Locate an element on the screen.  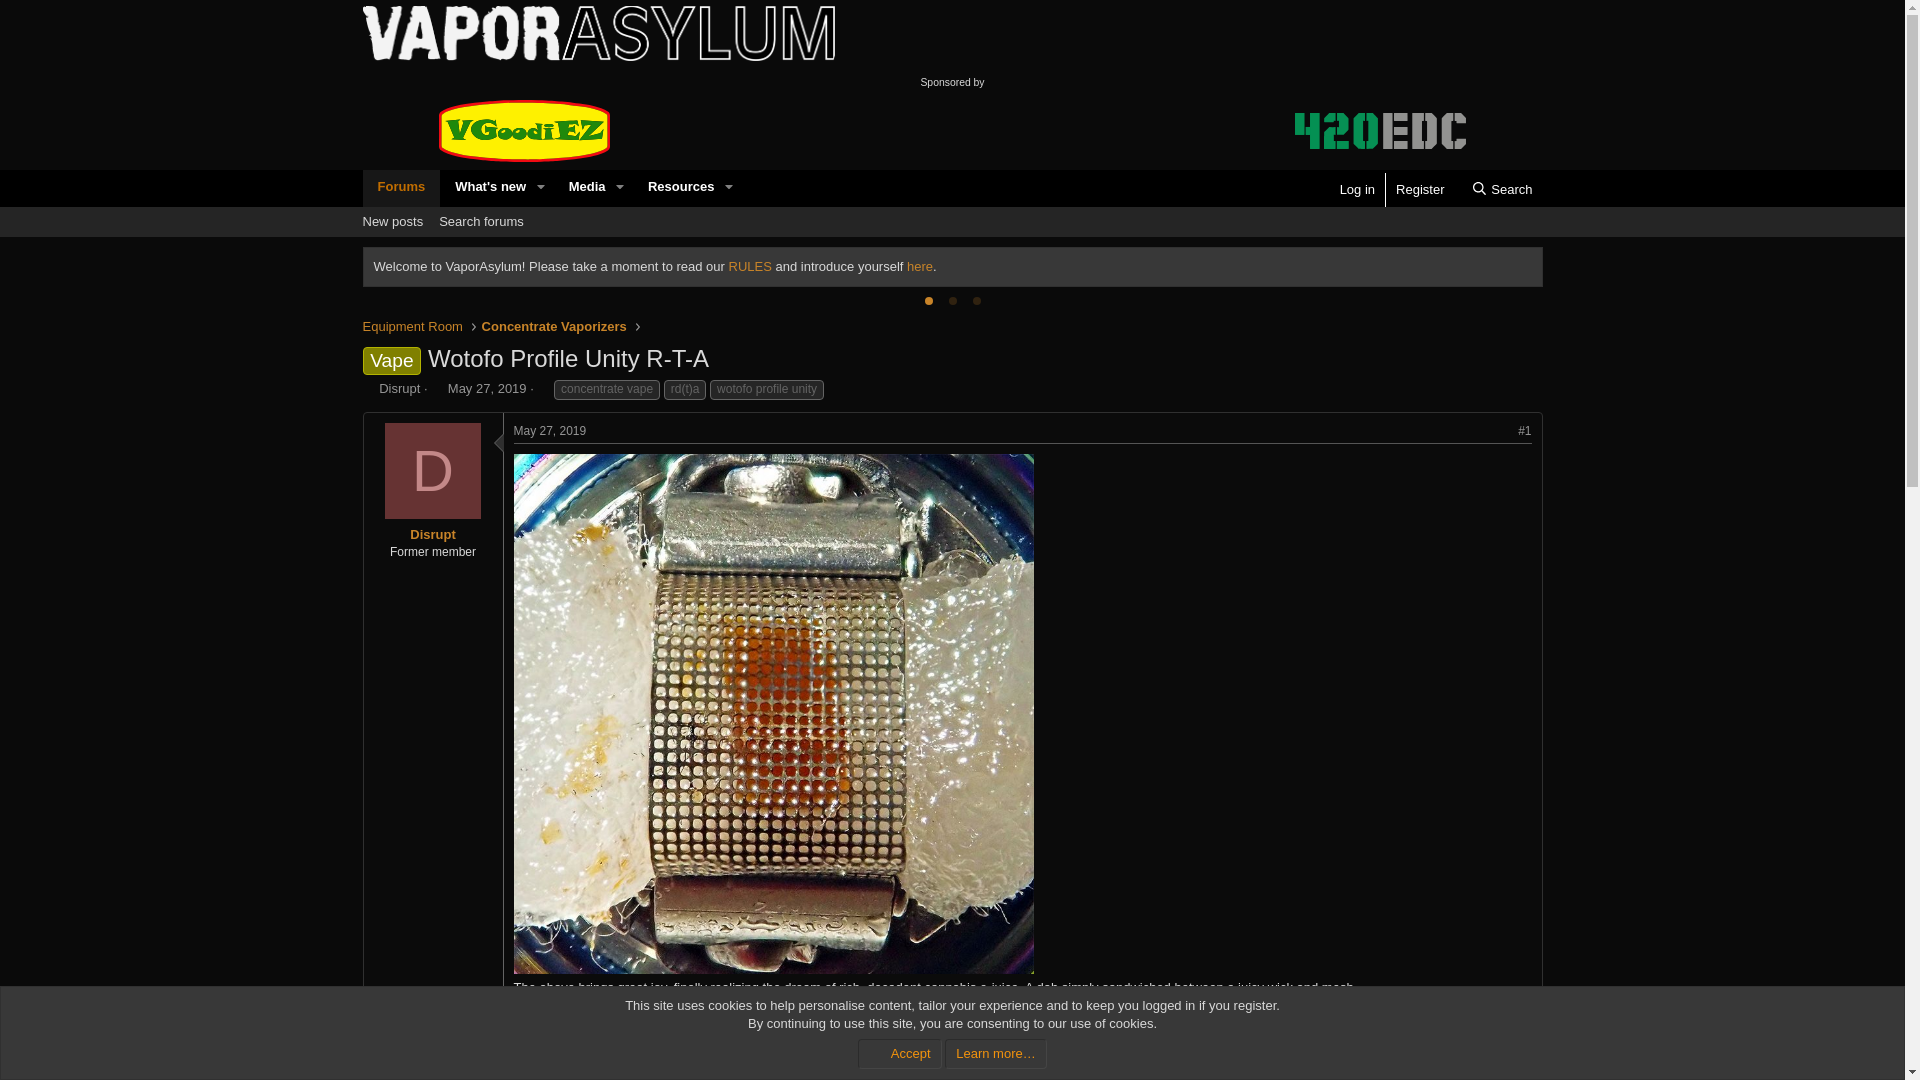
Search forums is located at coordinates (484, 186).